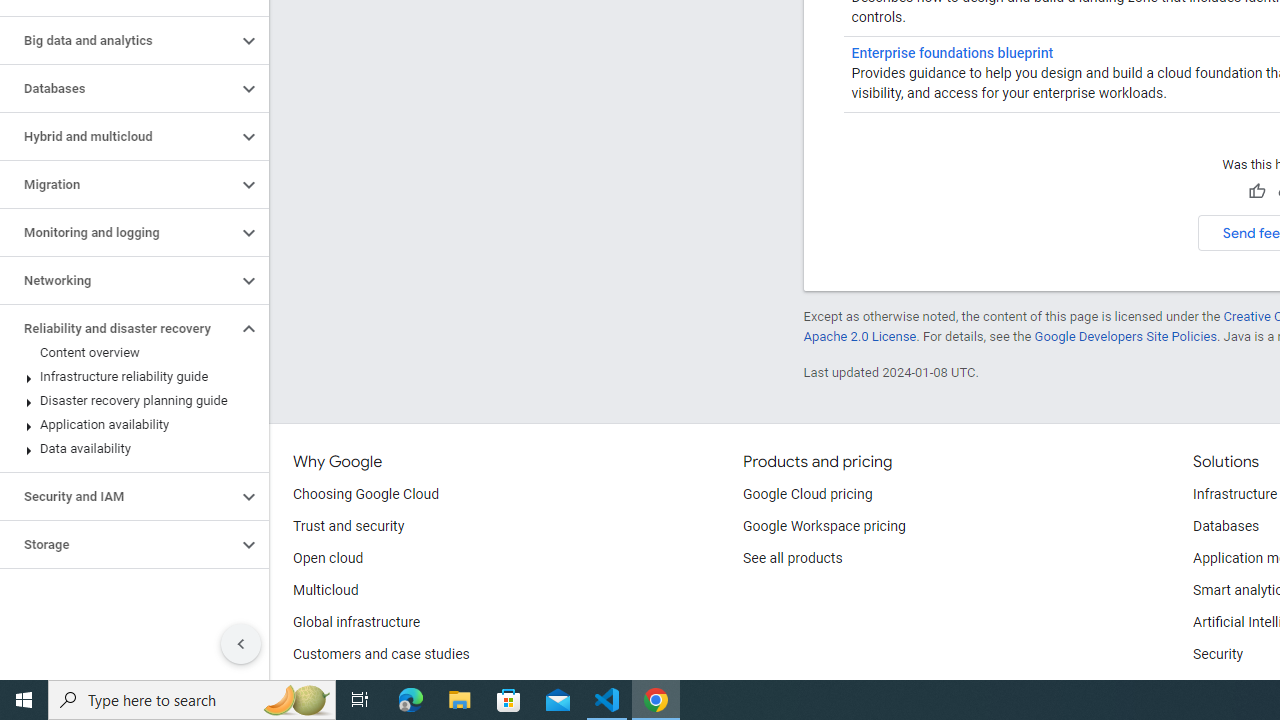 The width and height of the screenshot is (1280, 720). Describe the element at coordinates (340, 686) in the screenshot. I see `Analyst reports` at that location.